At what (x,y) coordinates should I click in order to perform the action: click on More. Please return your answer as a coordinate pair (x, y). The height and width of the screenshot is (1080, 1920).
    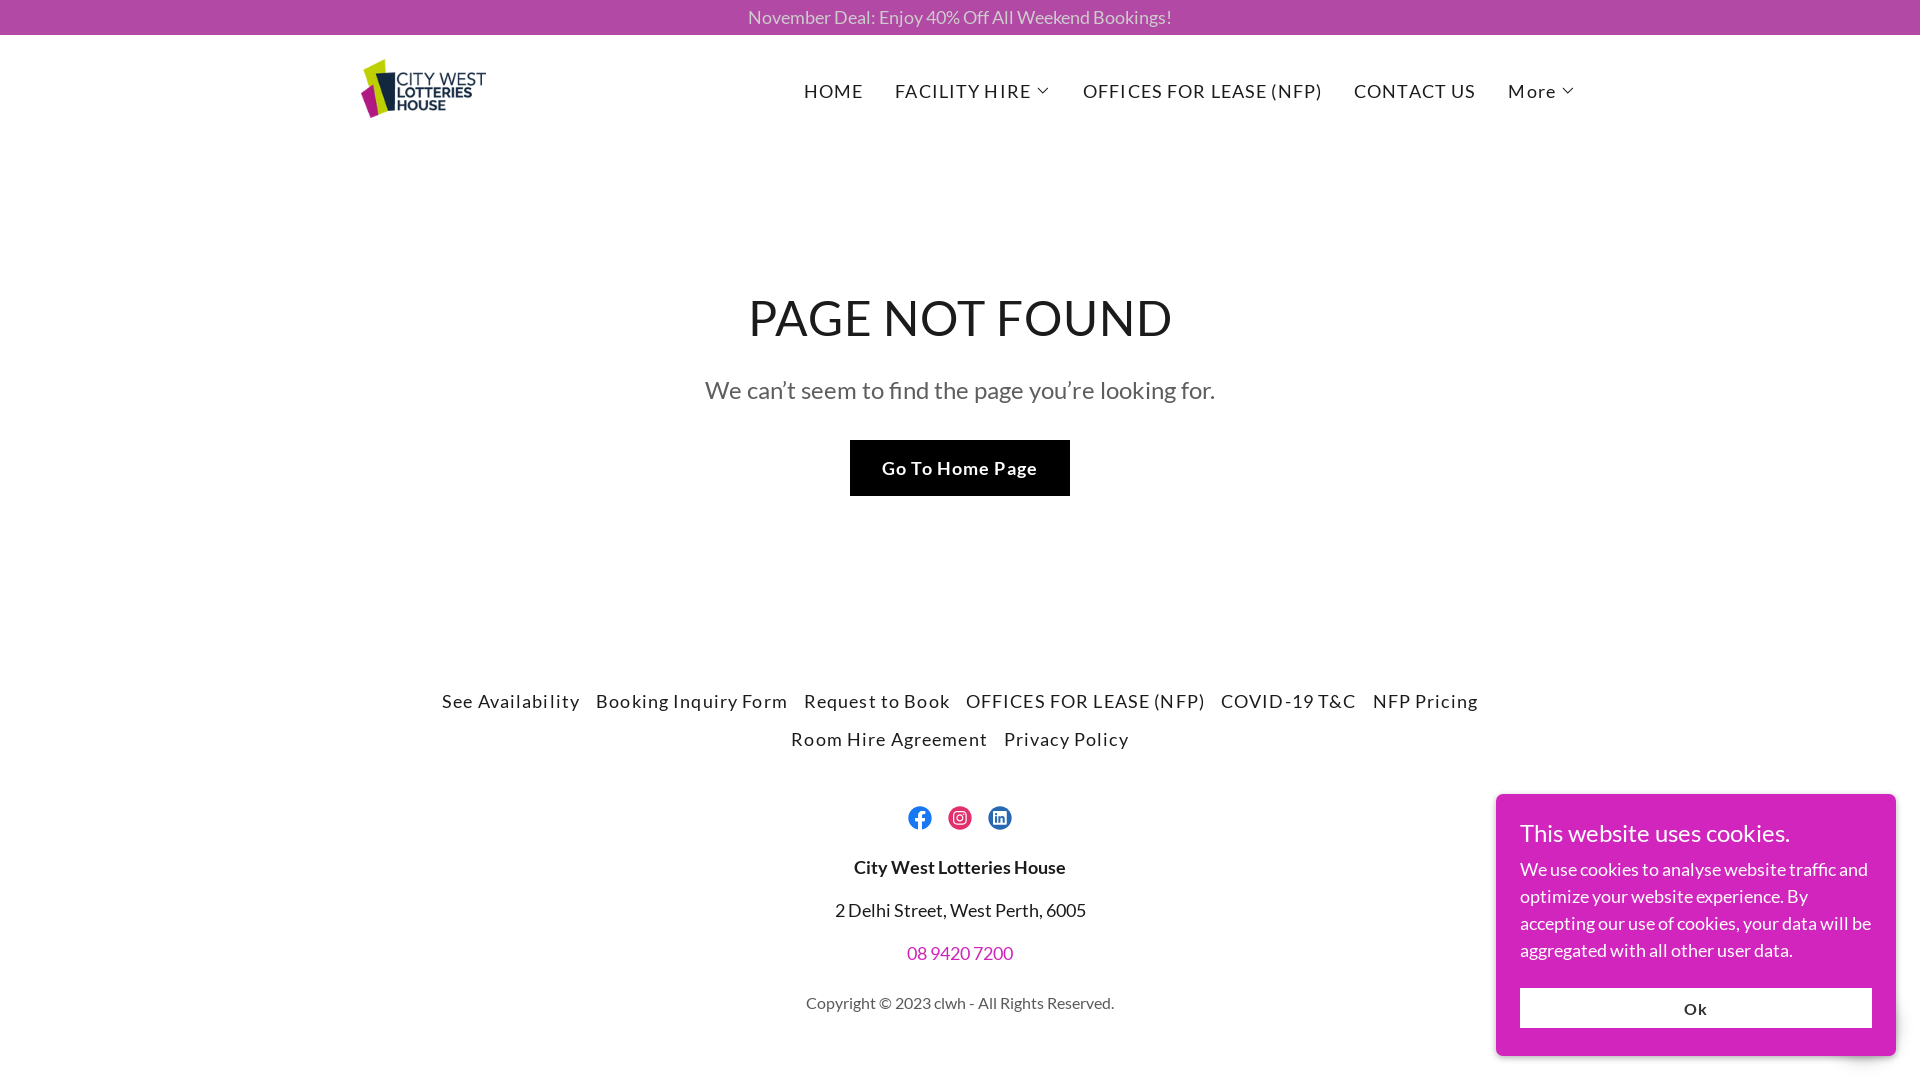
    Looking at the image, I should click on (1542, 91).